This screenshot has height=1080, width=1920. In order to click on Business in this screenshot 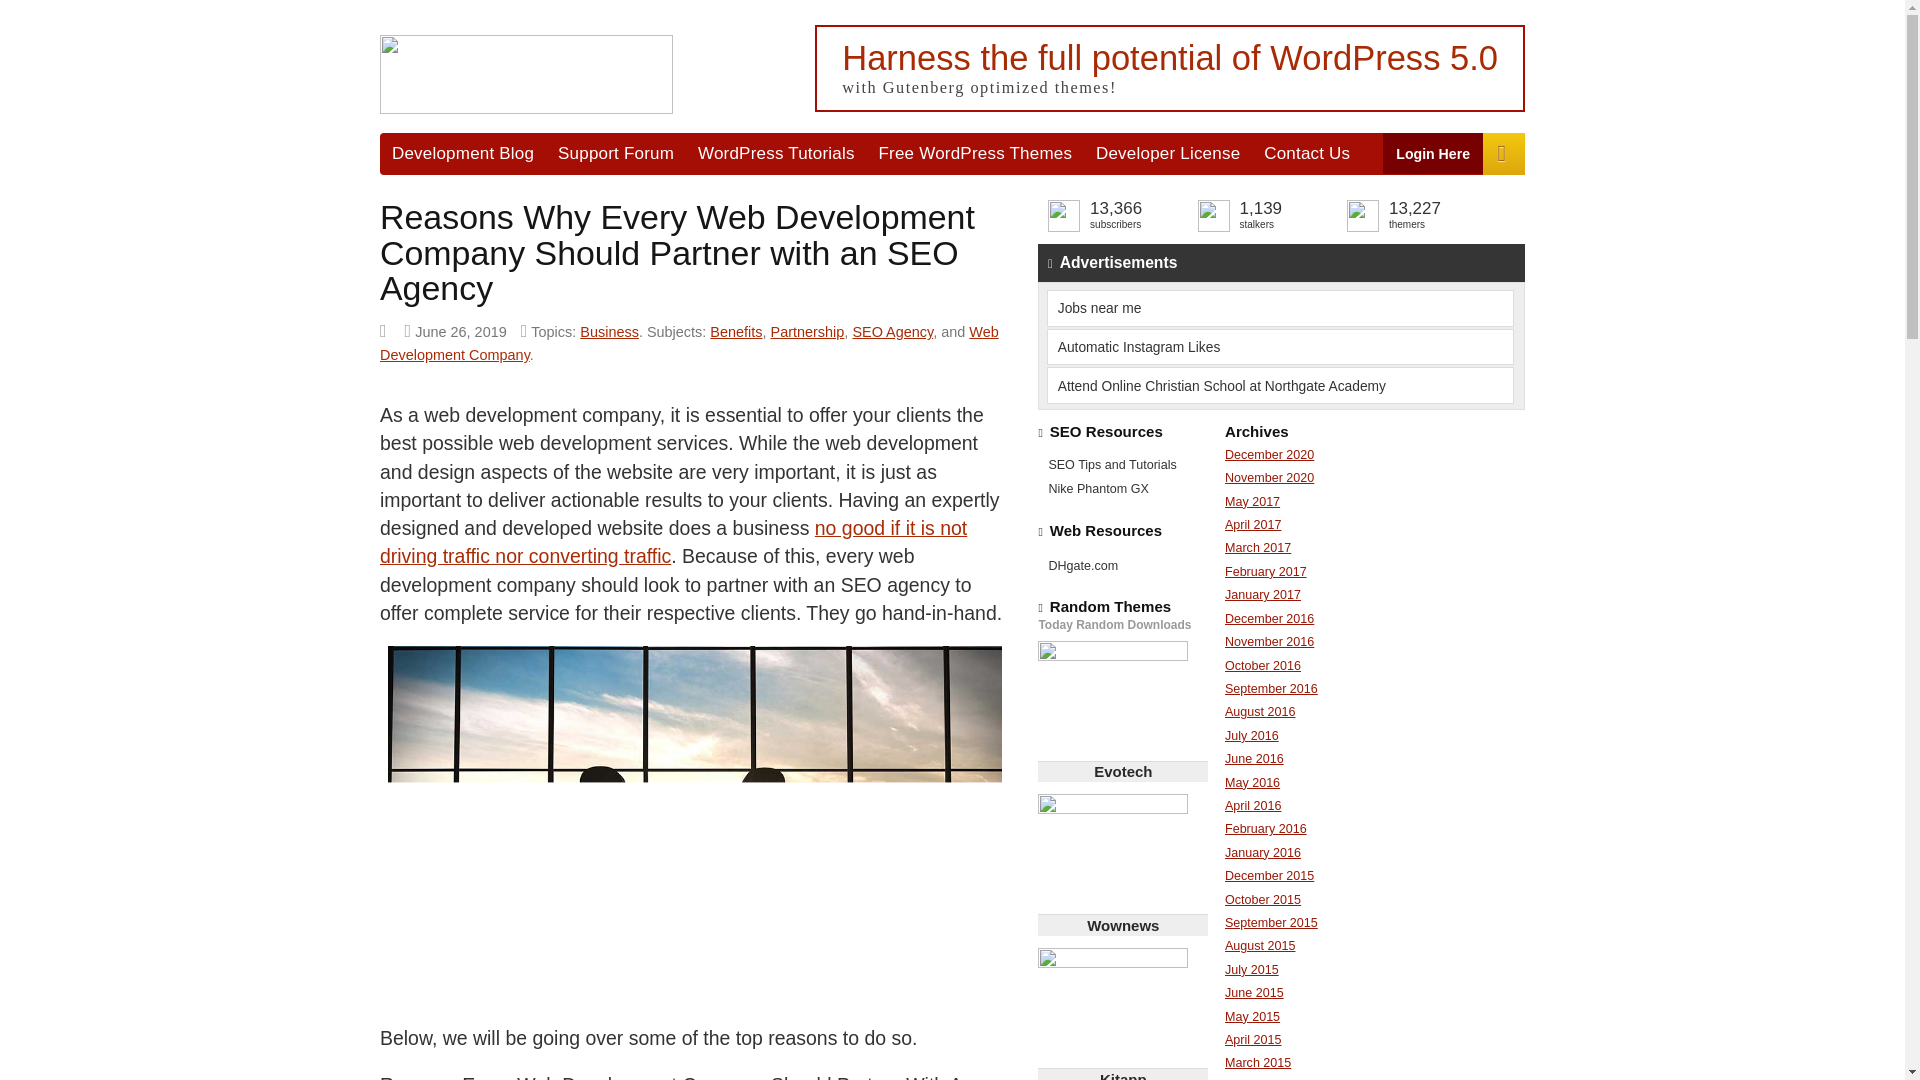, I will do `click(609, 332)`.